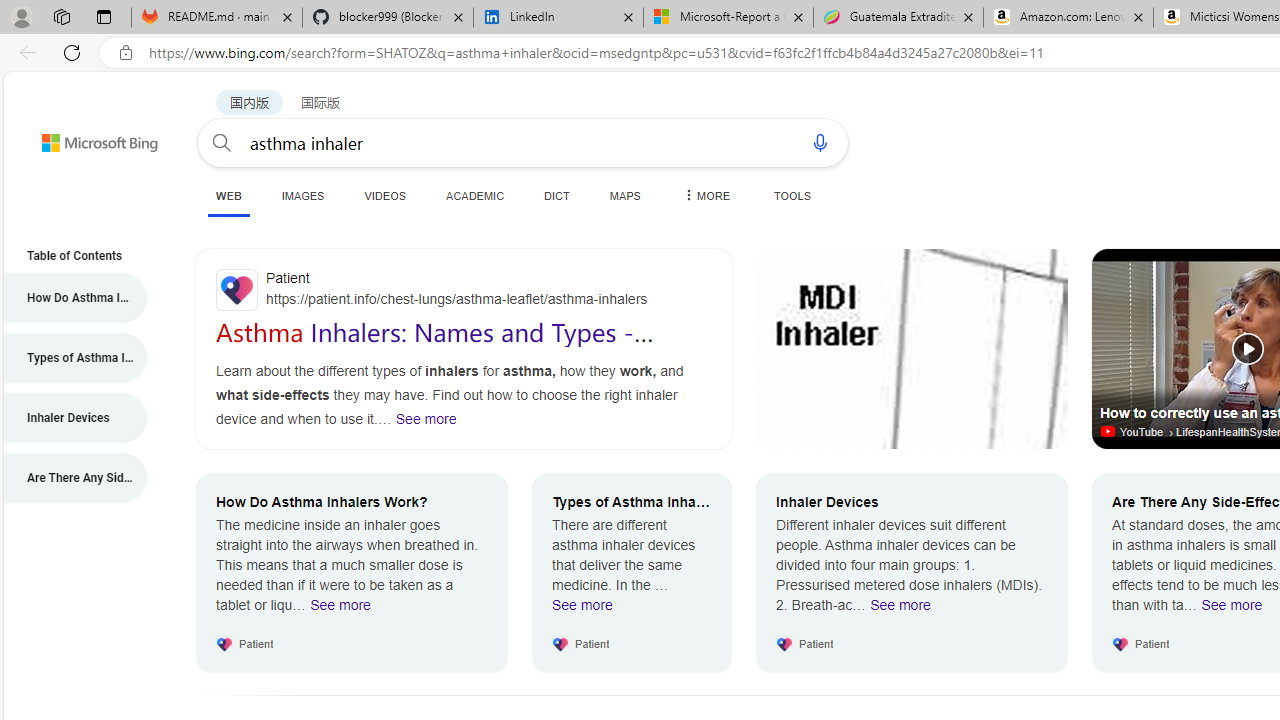 The width and height of the screenshot is (1280, 720). Describe the element at coordinates (435, 346) in the screenshot. I see `Asthma Inhalers: Names and Types - Patient` at that location.